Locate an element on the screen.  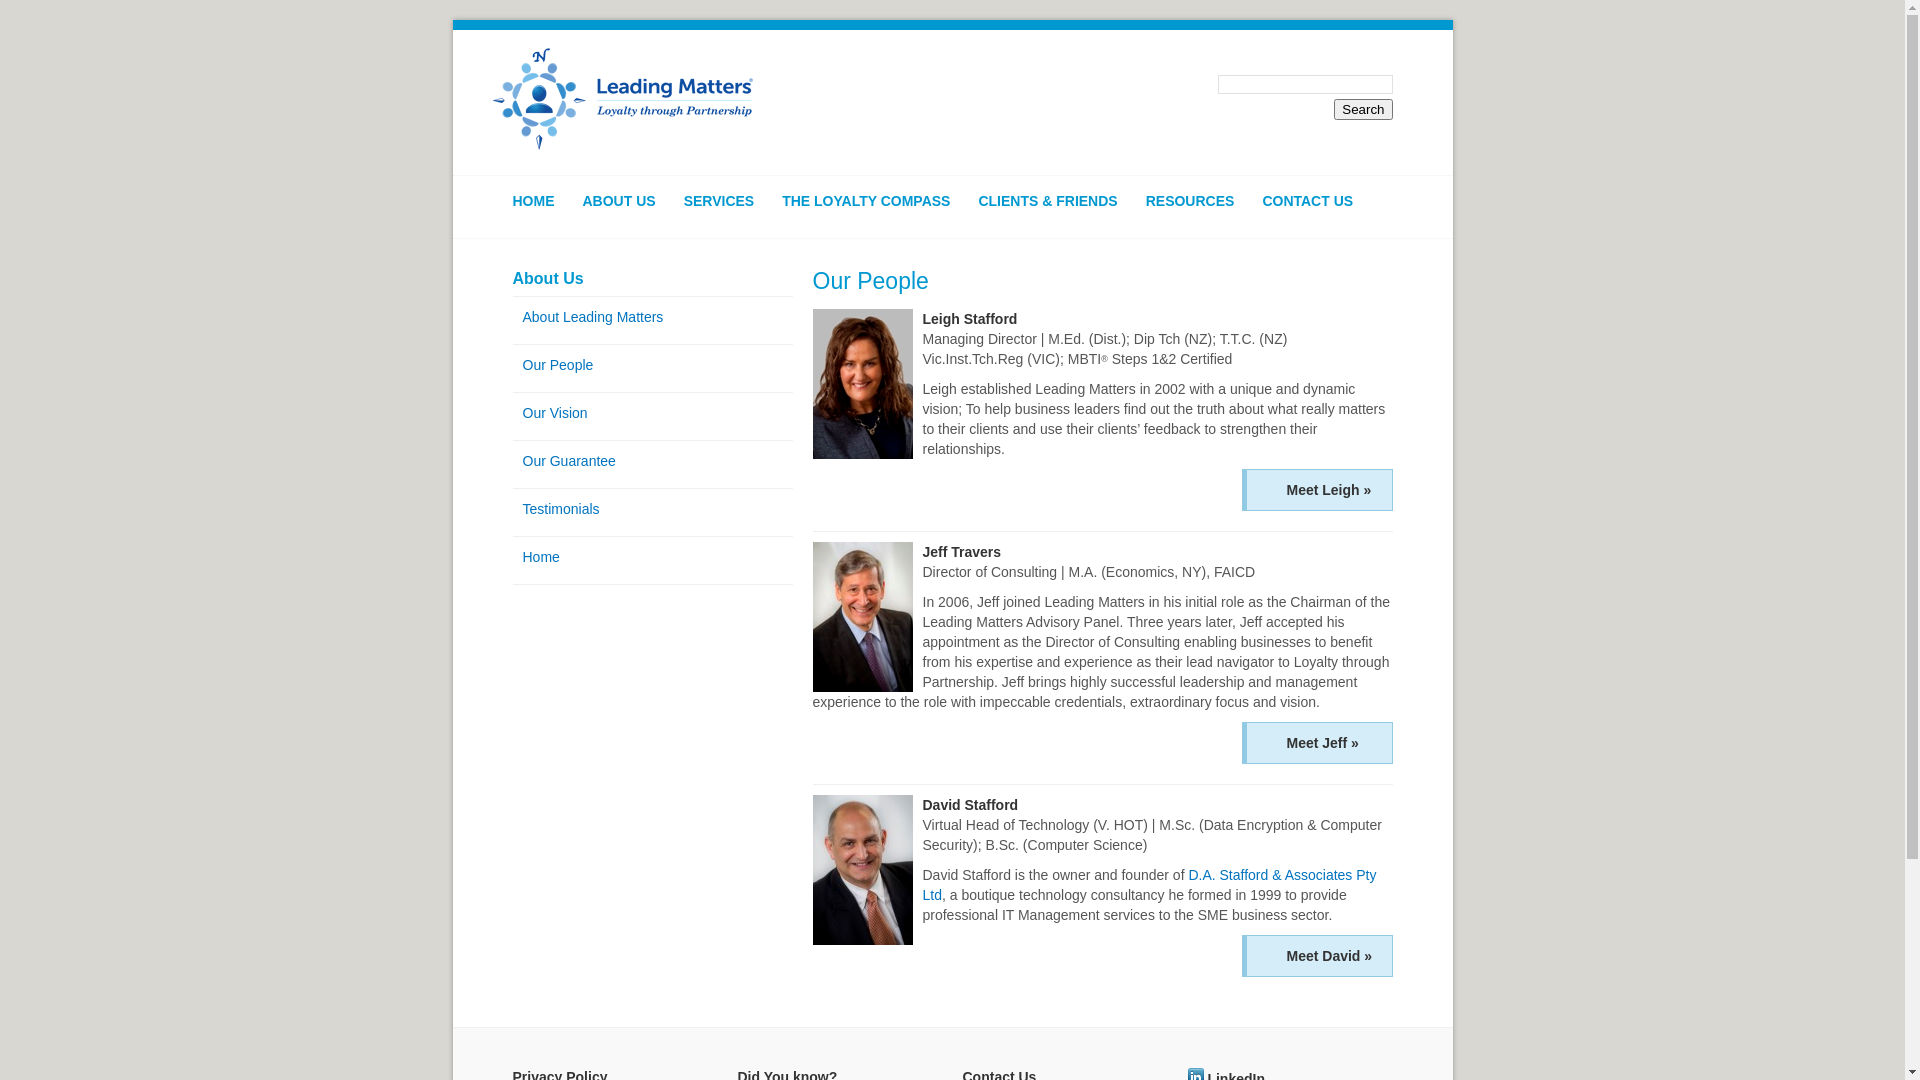
Our Vision is located at coordinates (652, 413).